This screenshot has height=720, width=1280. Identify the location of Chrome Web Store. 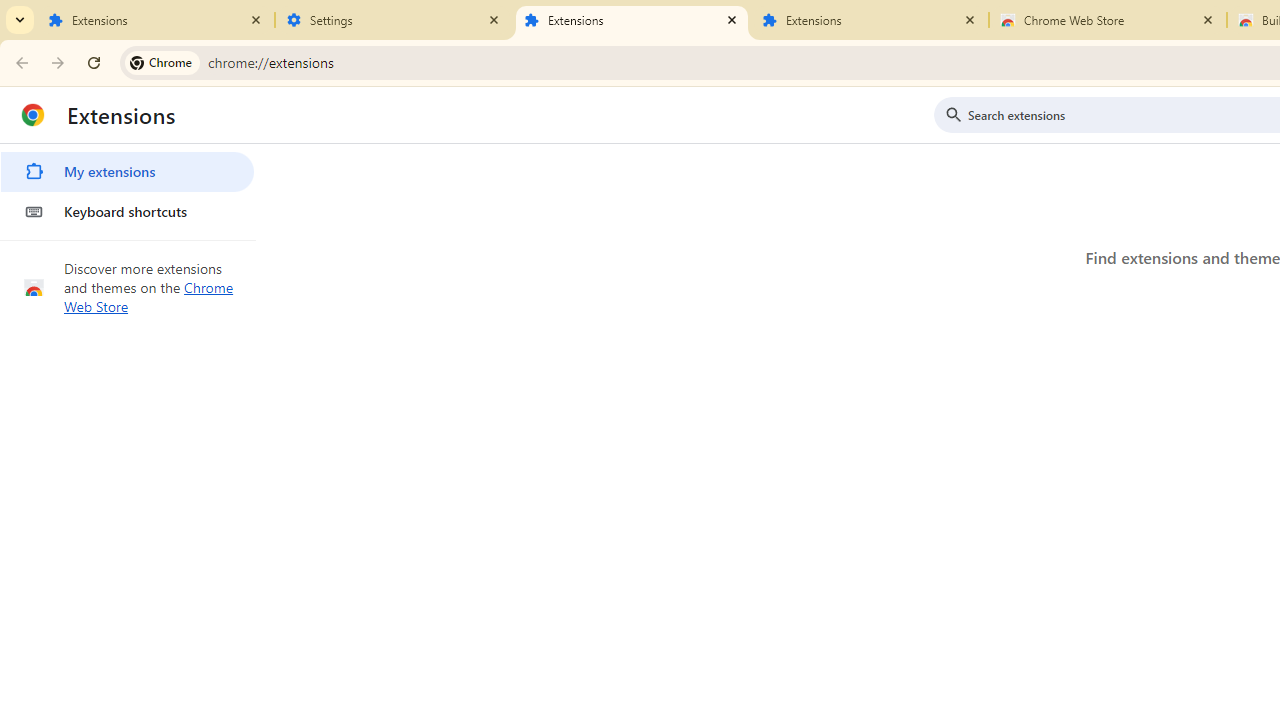
(149, 296).